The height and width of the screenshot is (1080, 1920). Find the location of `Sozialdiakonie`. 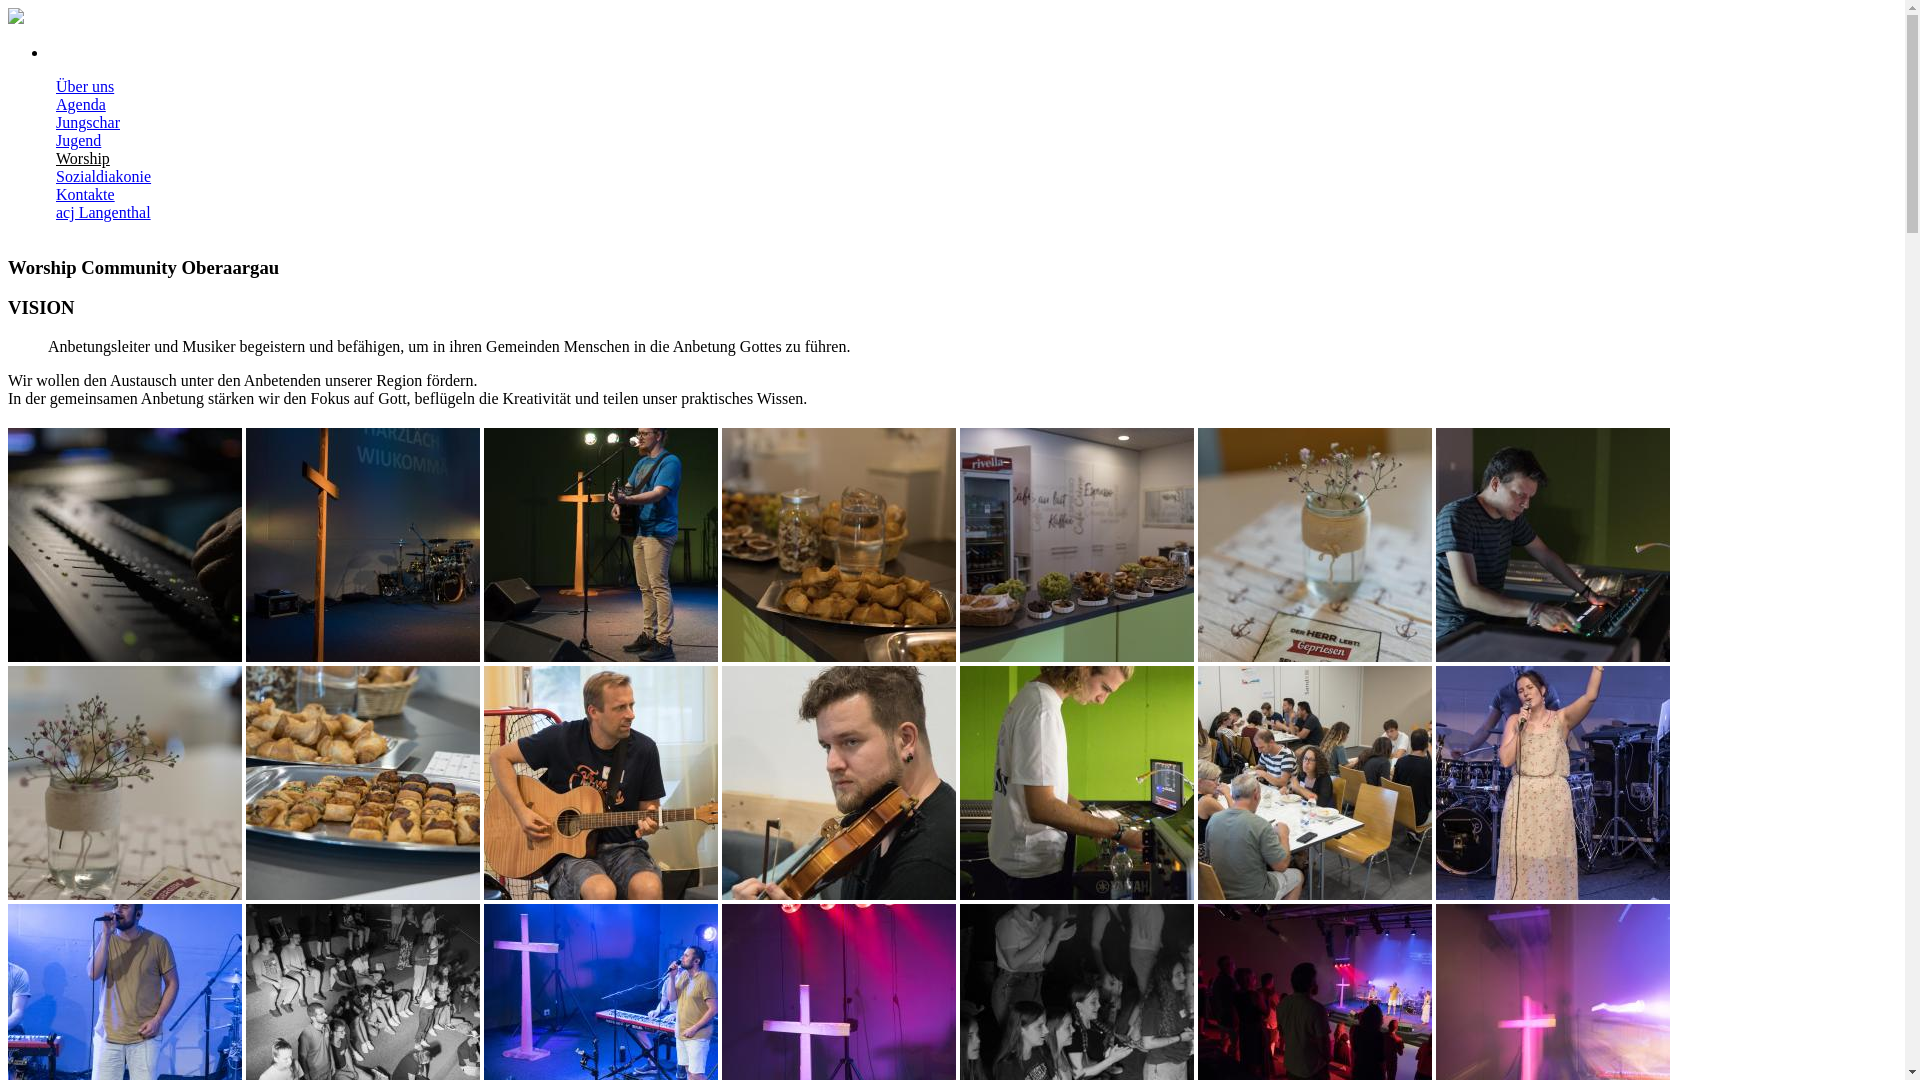

Sozialdiakonie is located at coordinates (104, 176).